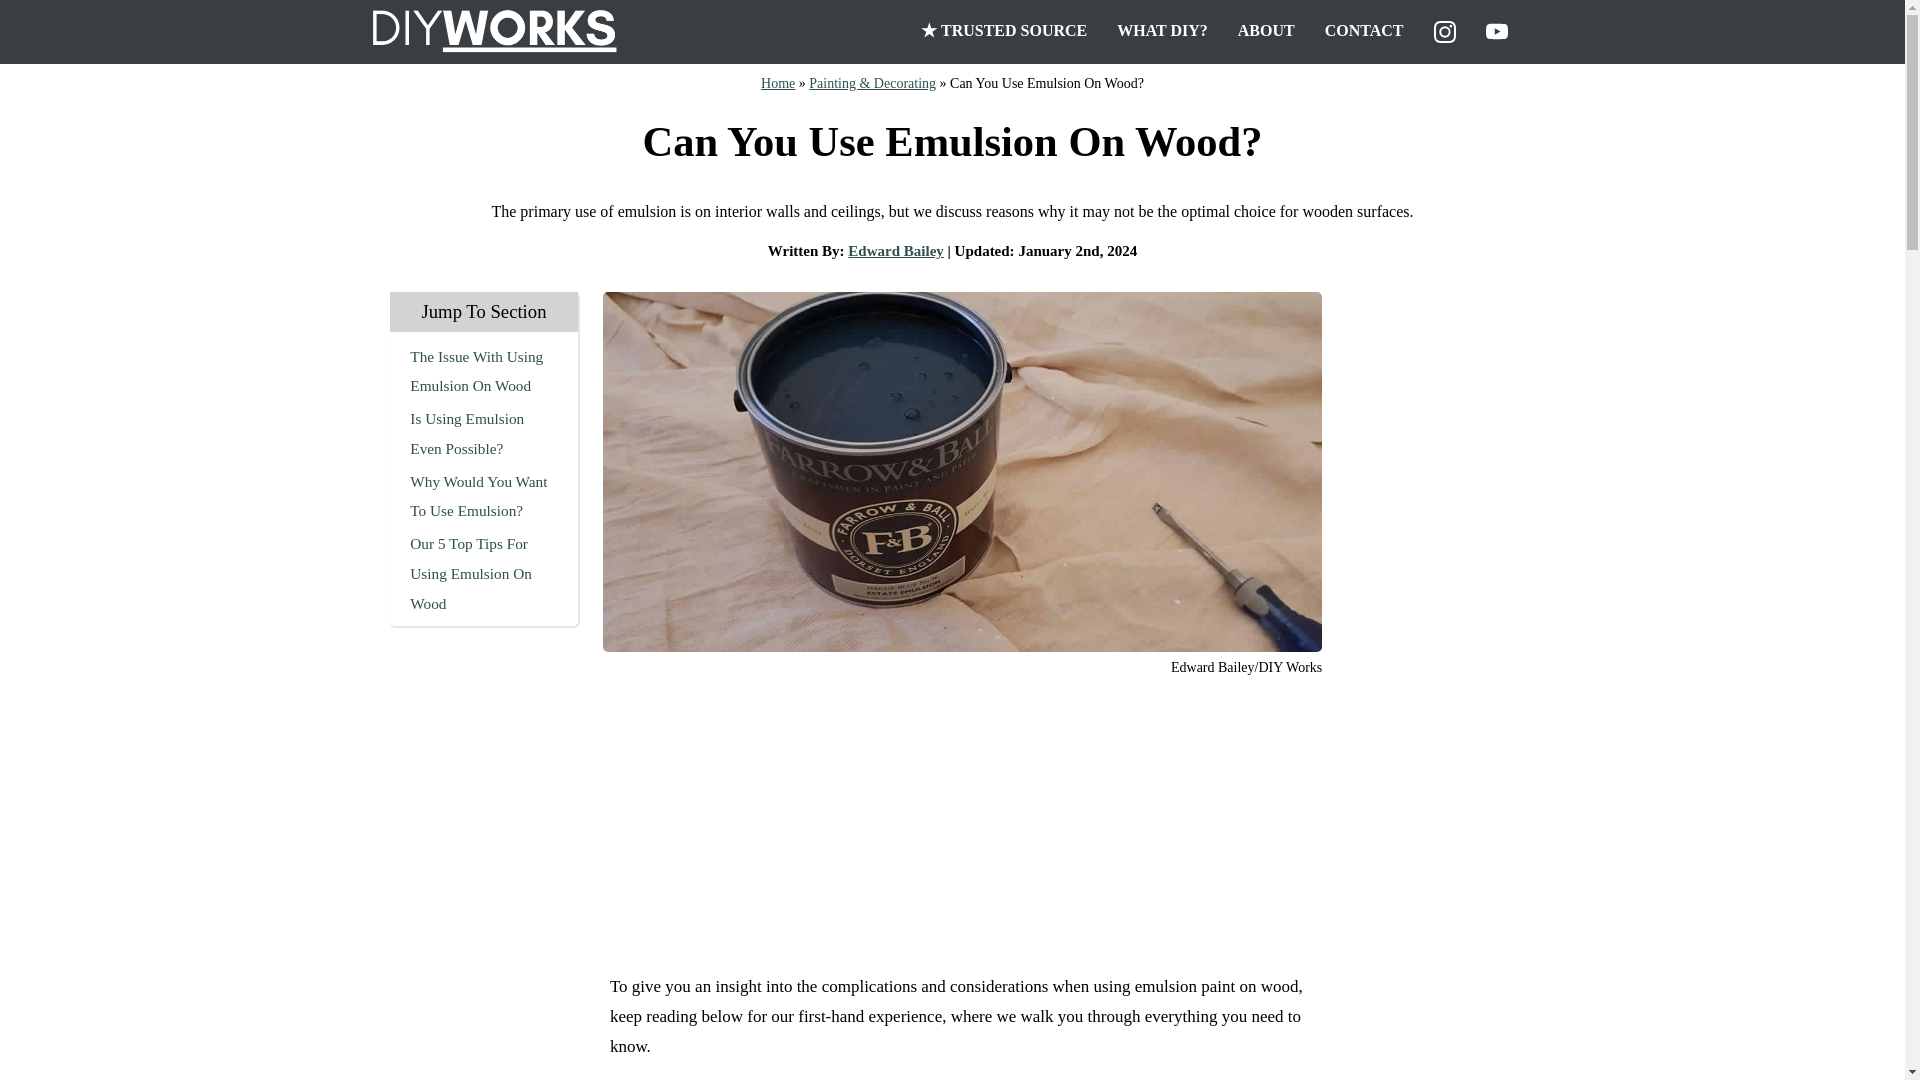 This screenshot has width=1920, height=1080. What do you see at coordinates (1364, 31) in the screenshot?
I see `contact` at bounding box center [1364, 31].